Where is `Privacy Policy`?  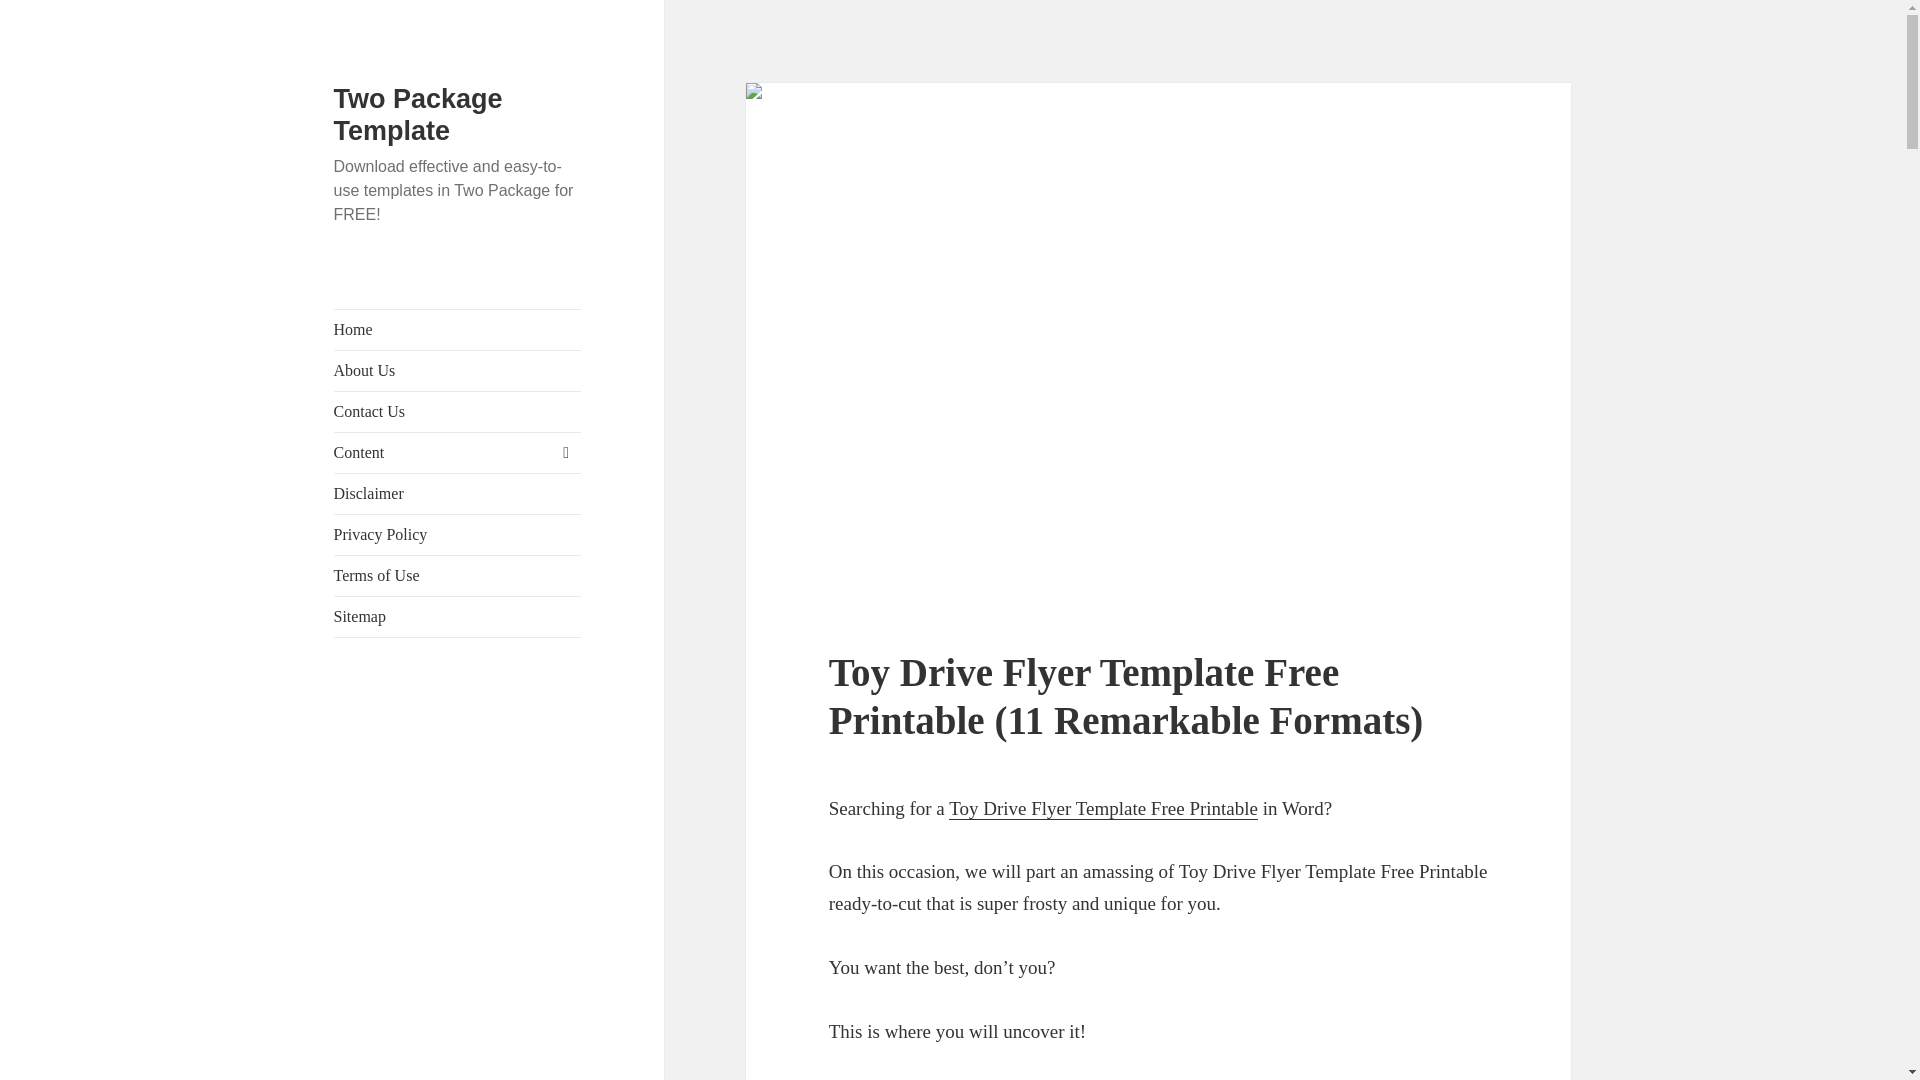 Privacy Policy is located at coordinates (458, 535).